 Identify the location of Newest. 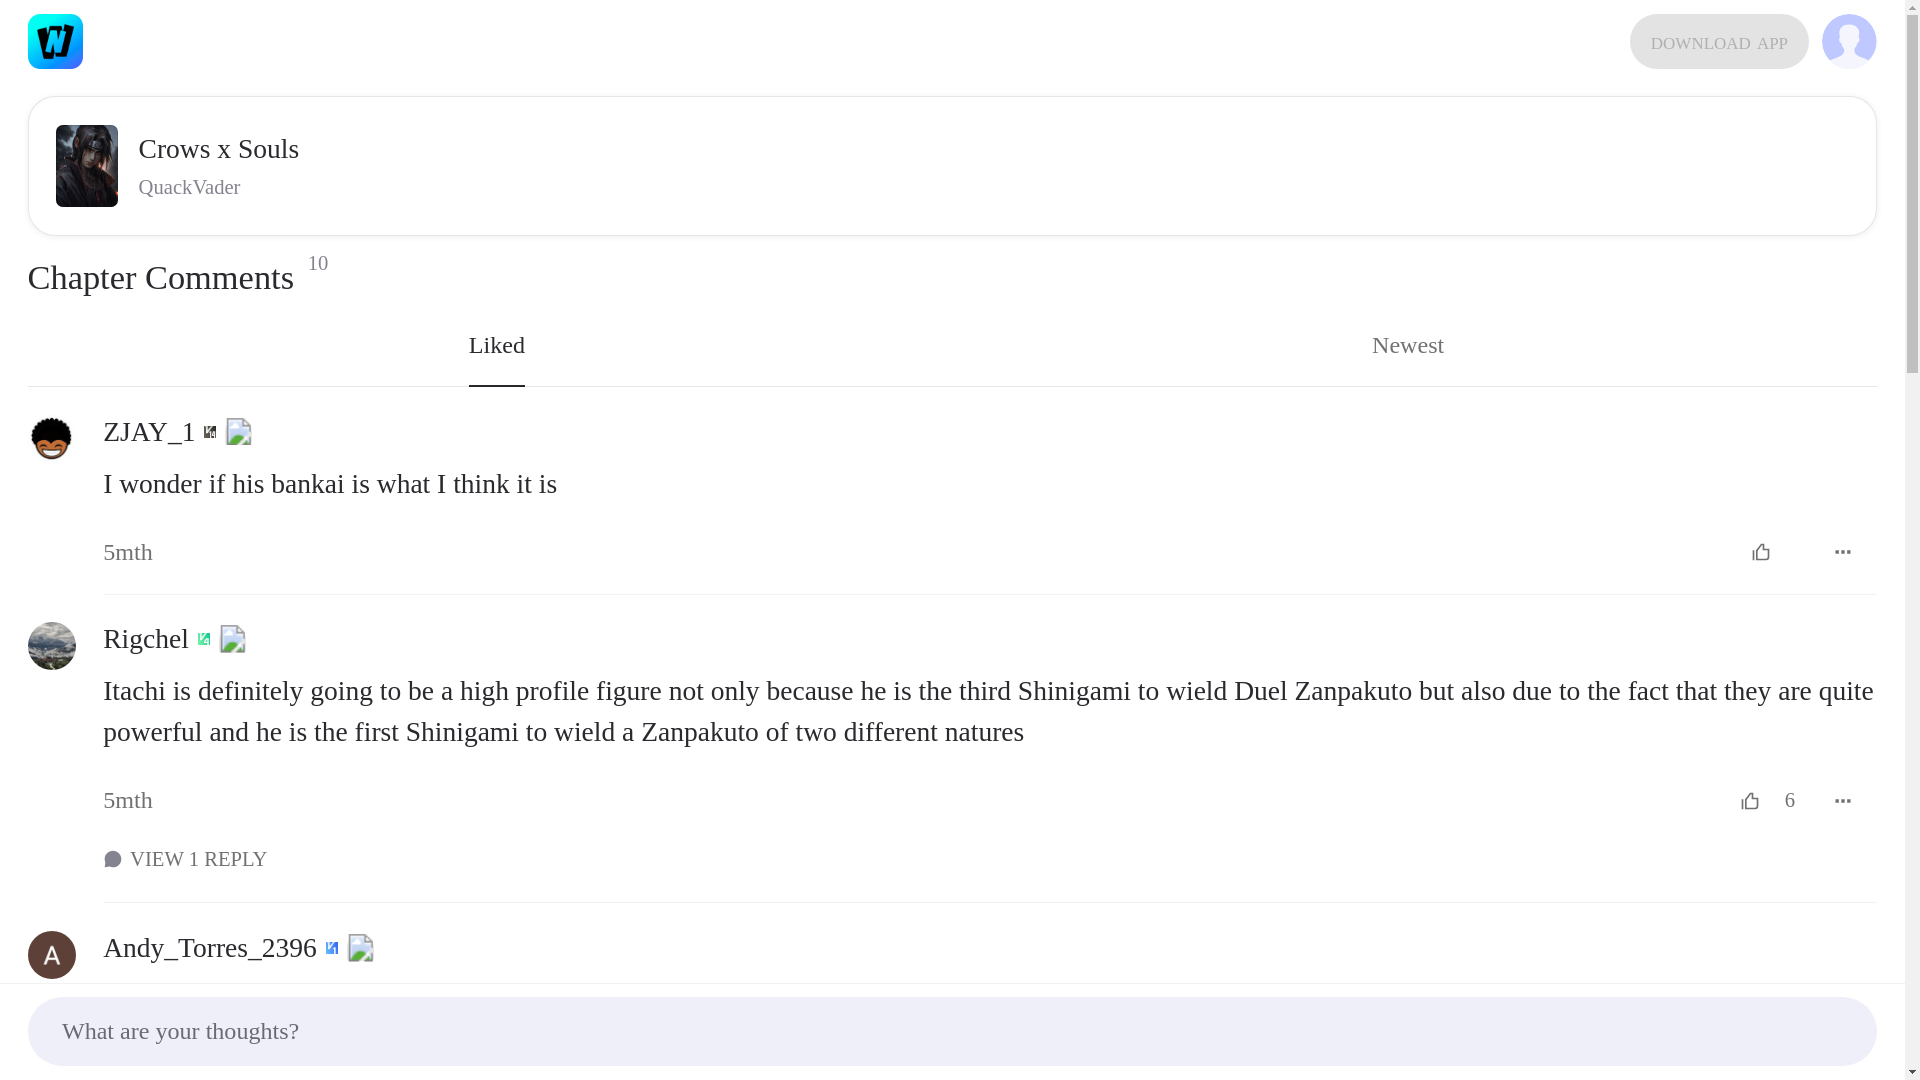
(496, 346).